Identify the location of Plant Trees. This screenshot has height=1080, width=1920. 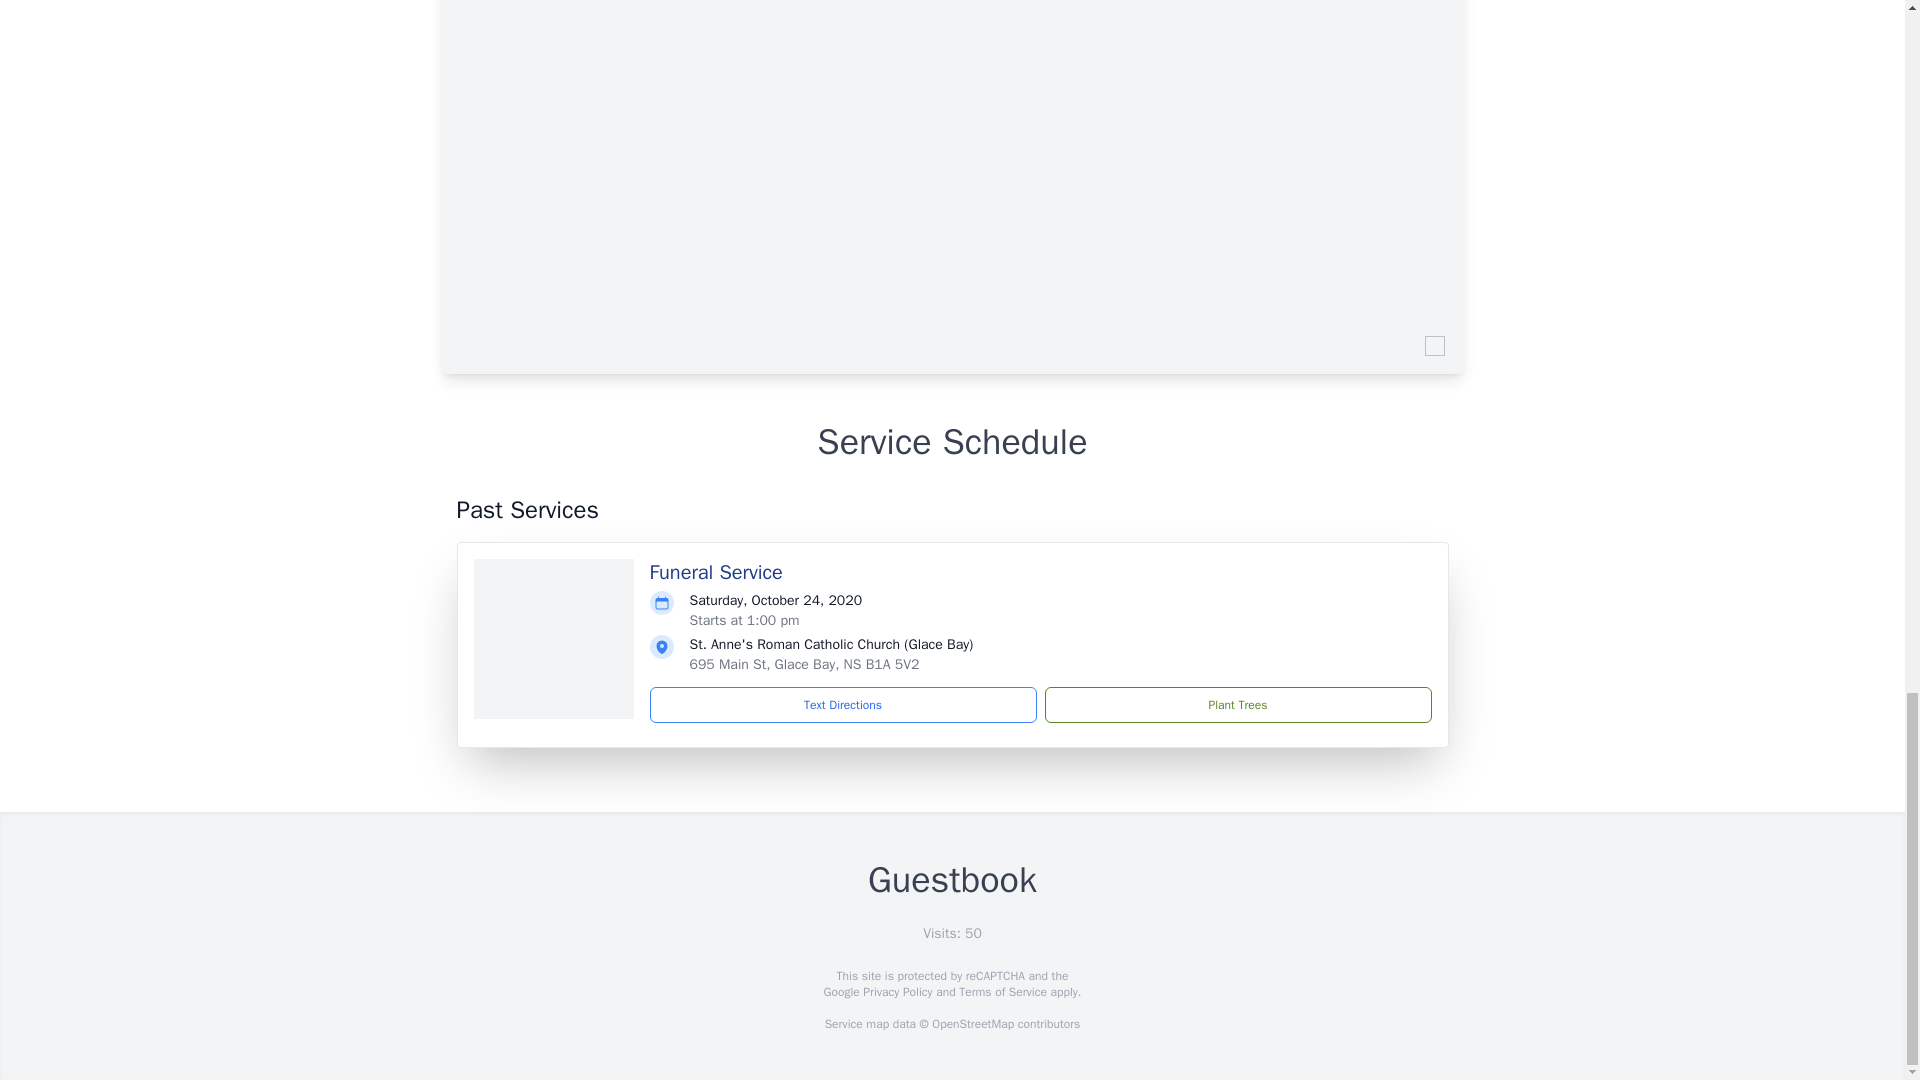
(1237, 704).